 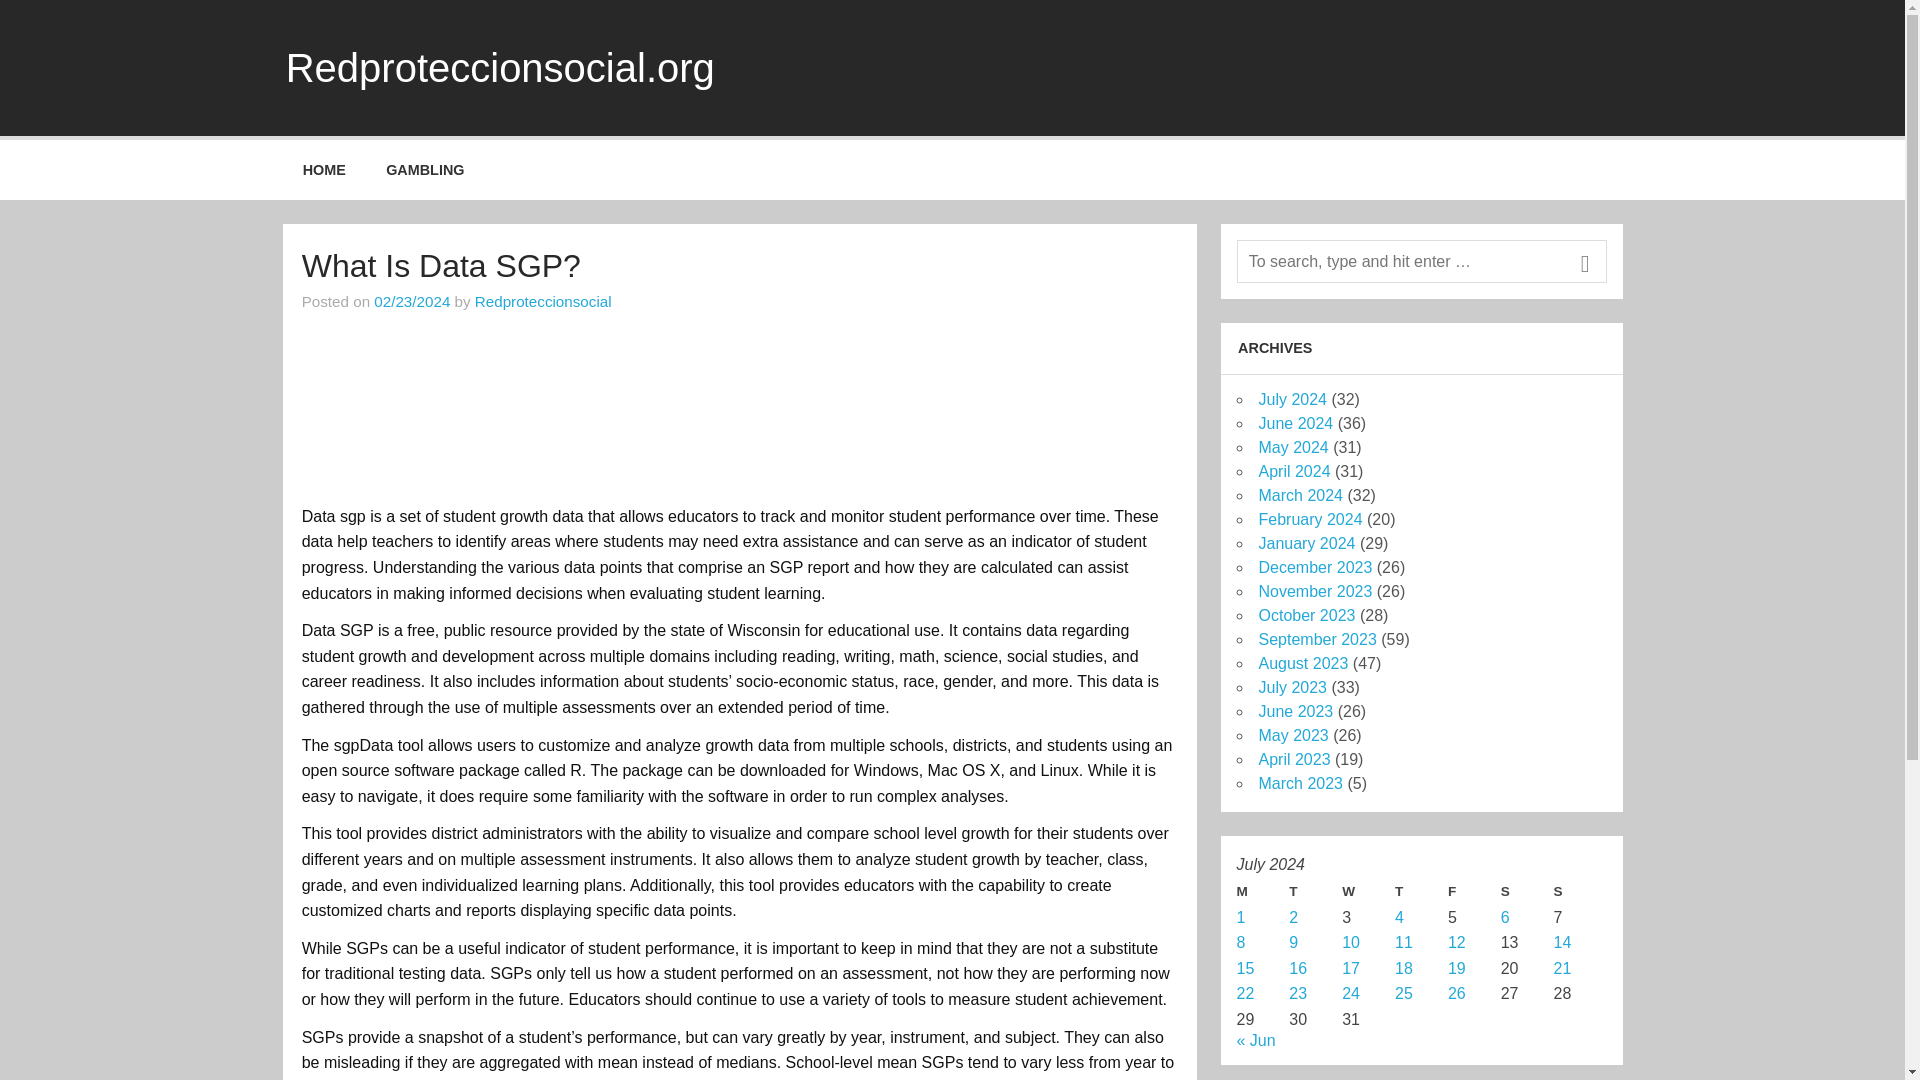 What do you see at coordinates (543, 300) in the screenshot?
I see `Redproteccionsocial` at bounding box center [543, 300].